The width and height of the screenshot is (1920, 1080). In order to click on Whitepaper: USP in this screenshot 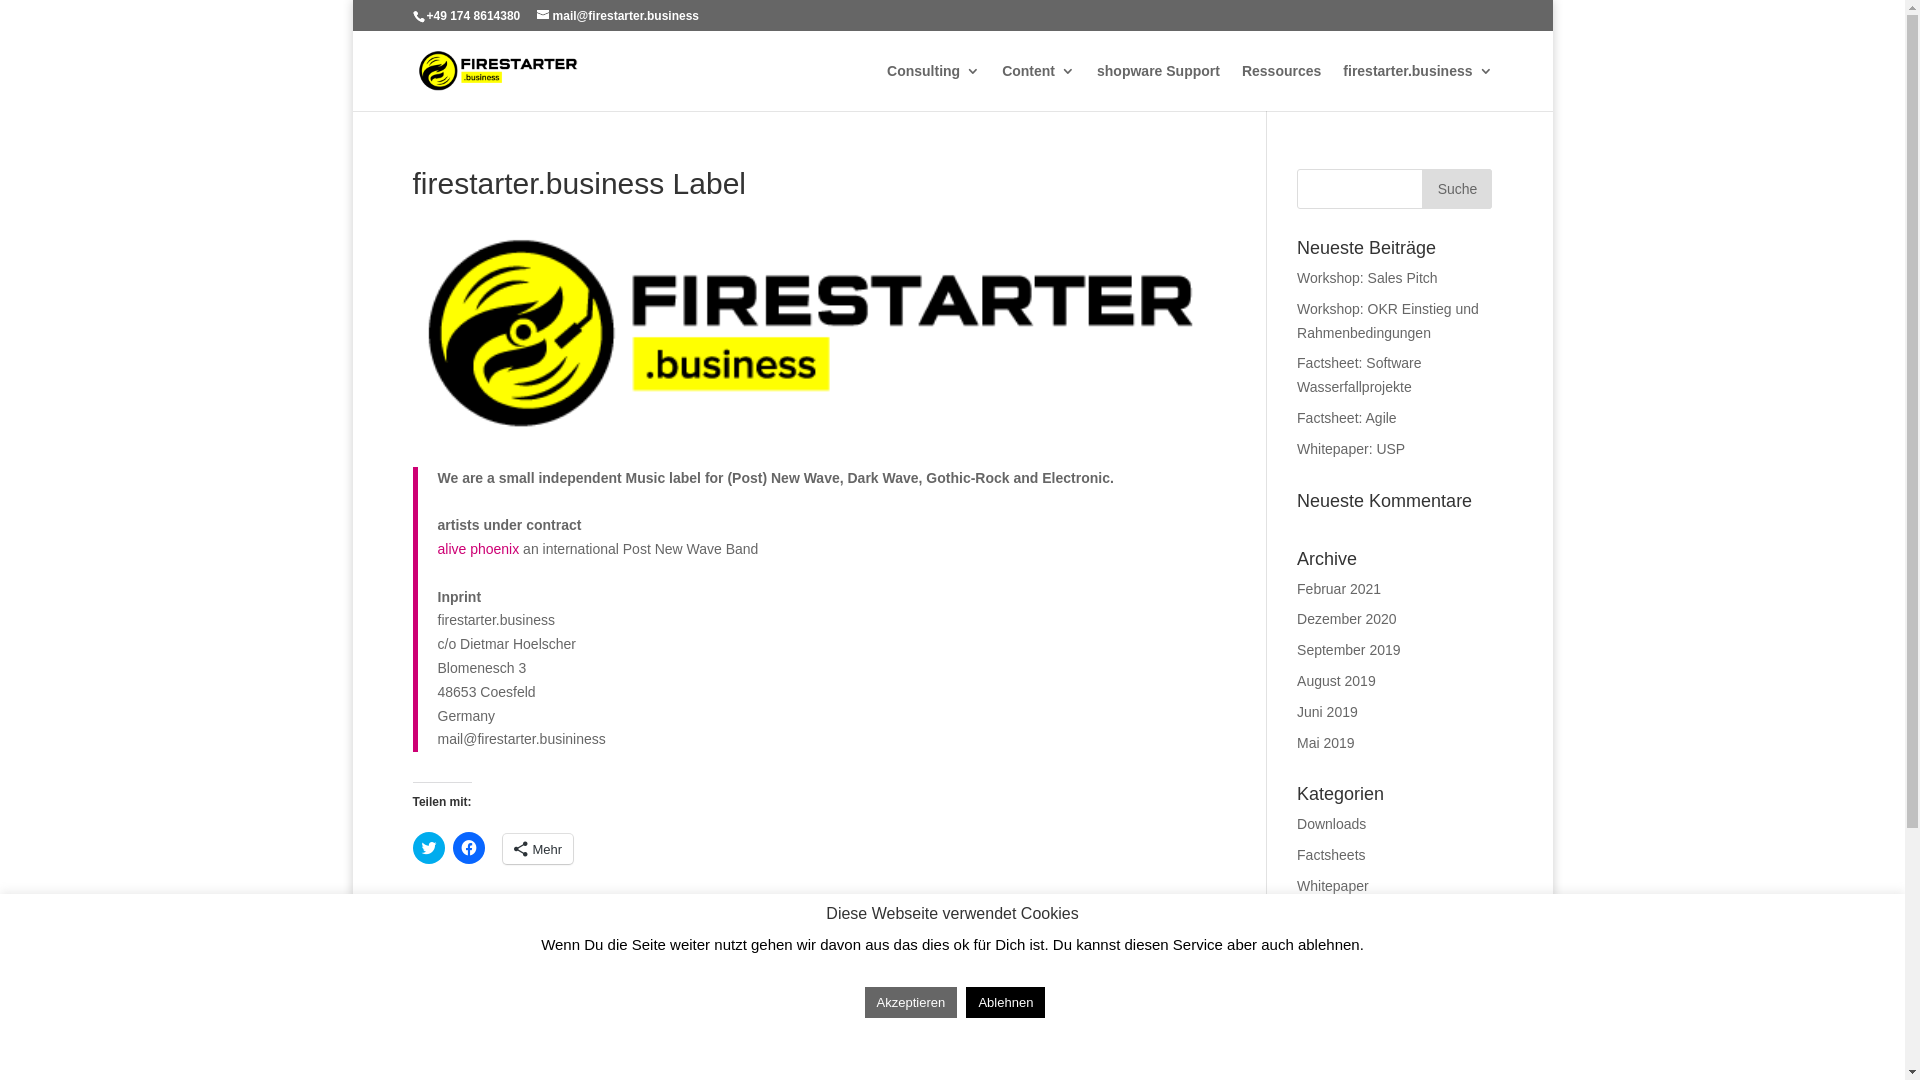, I will do `click(1351, 449)`.